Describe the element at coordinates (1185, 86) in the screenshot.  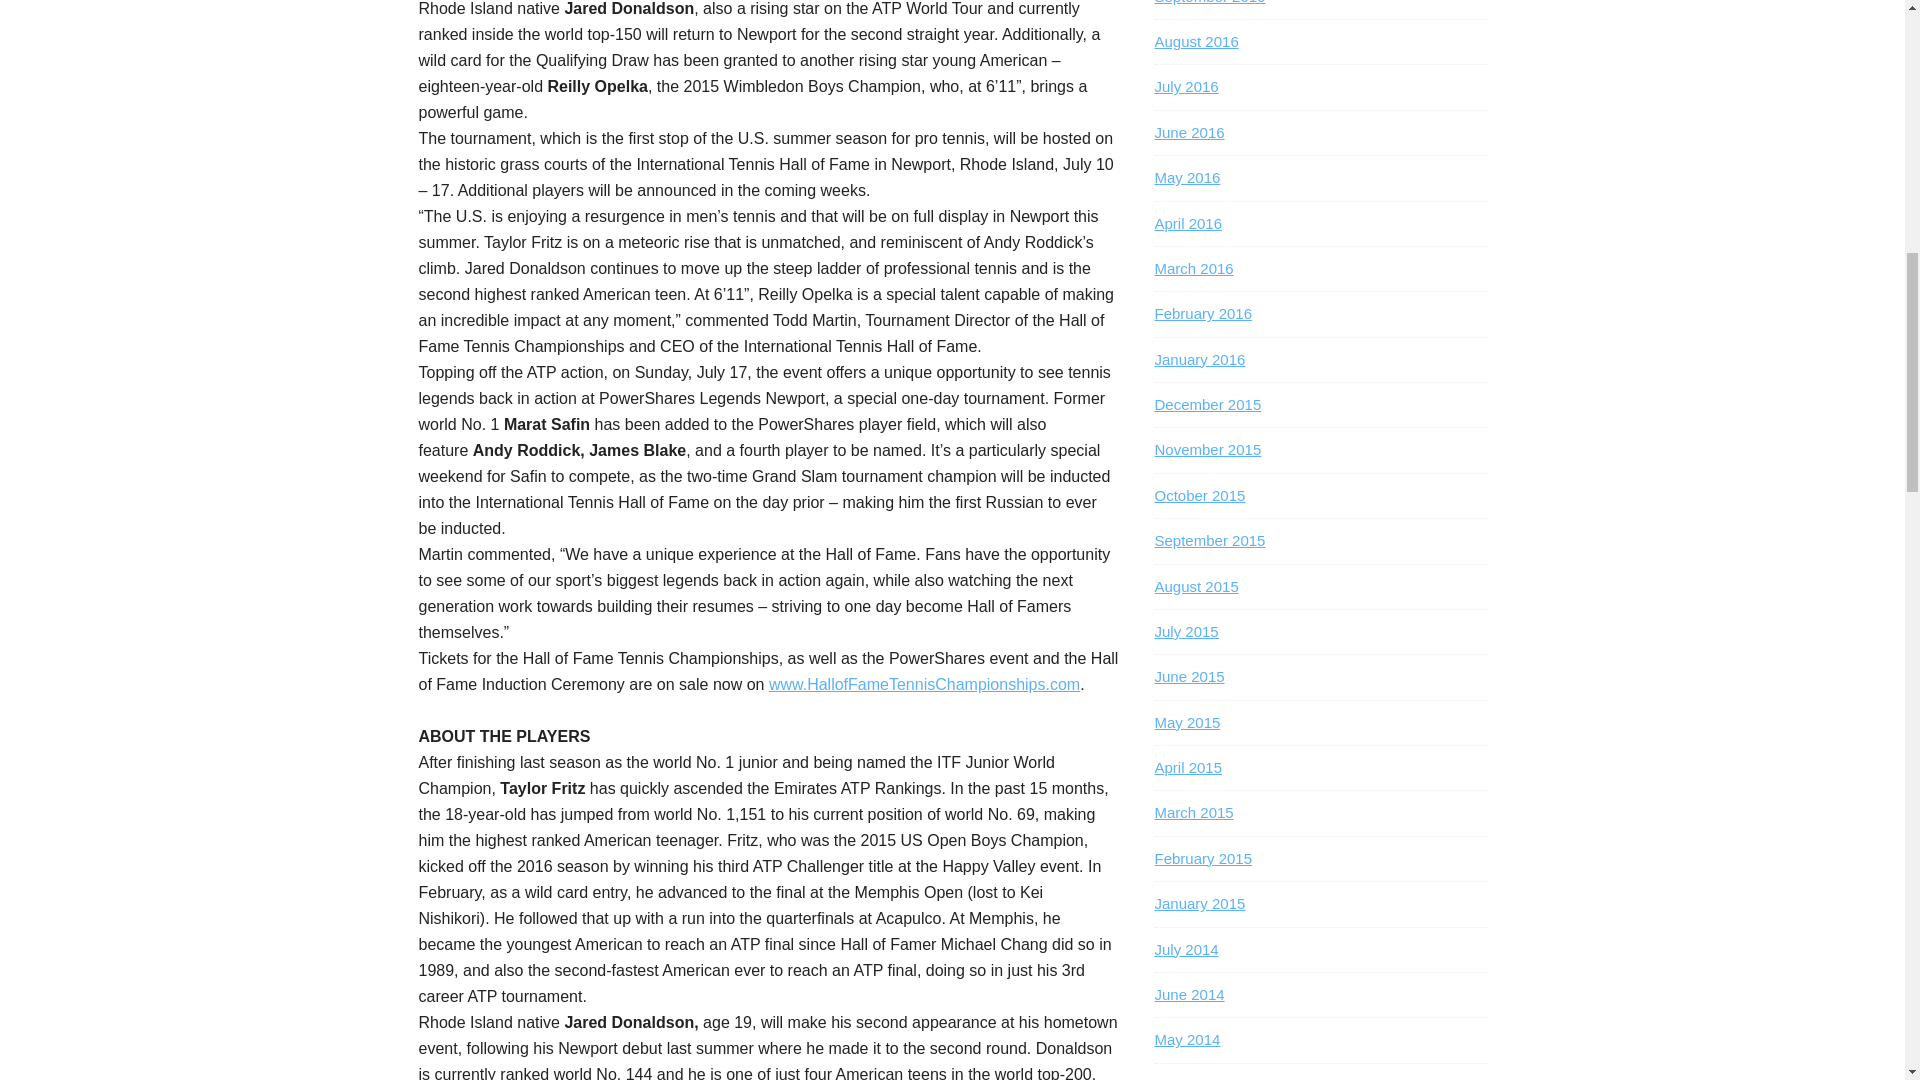
I see `July 2016` at that location.